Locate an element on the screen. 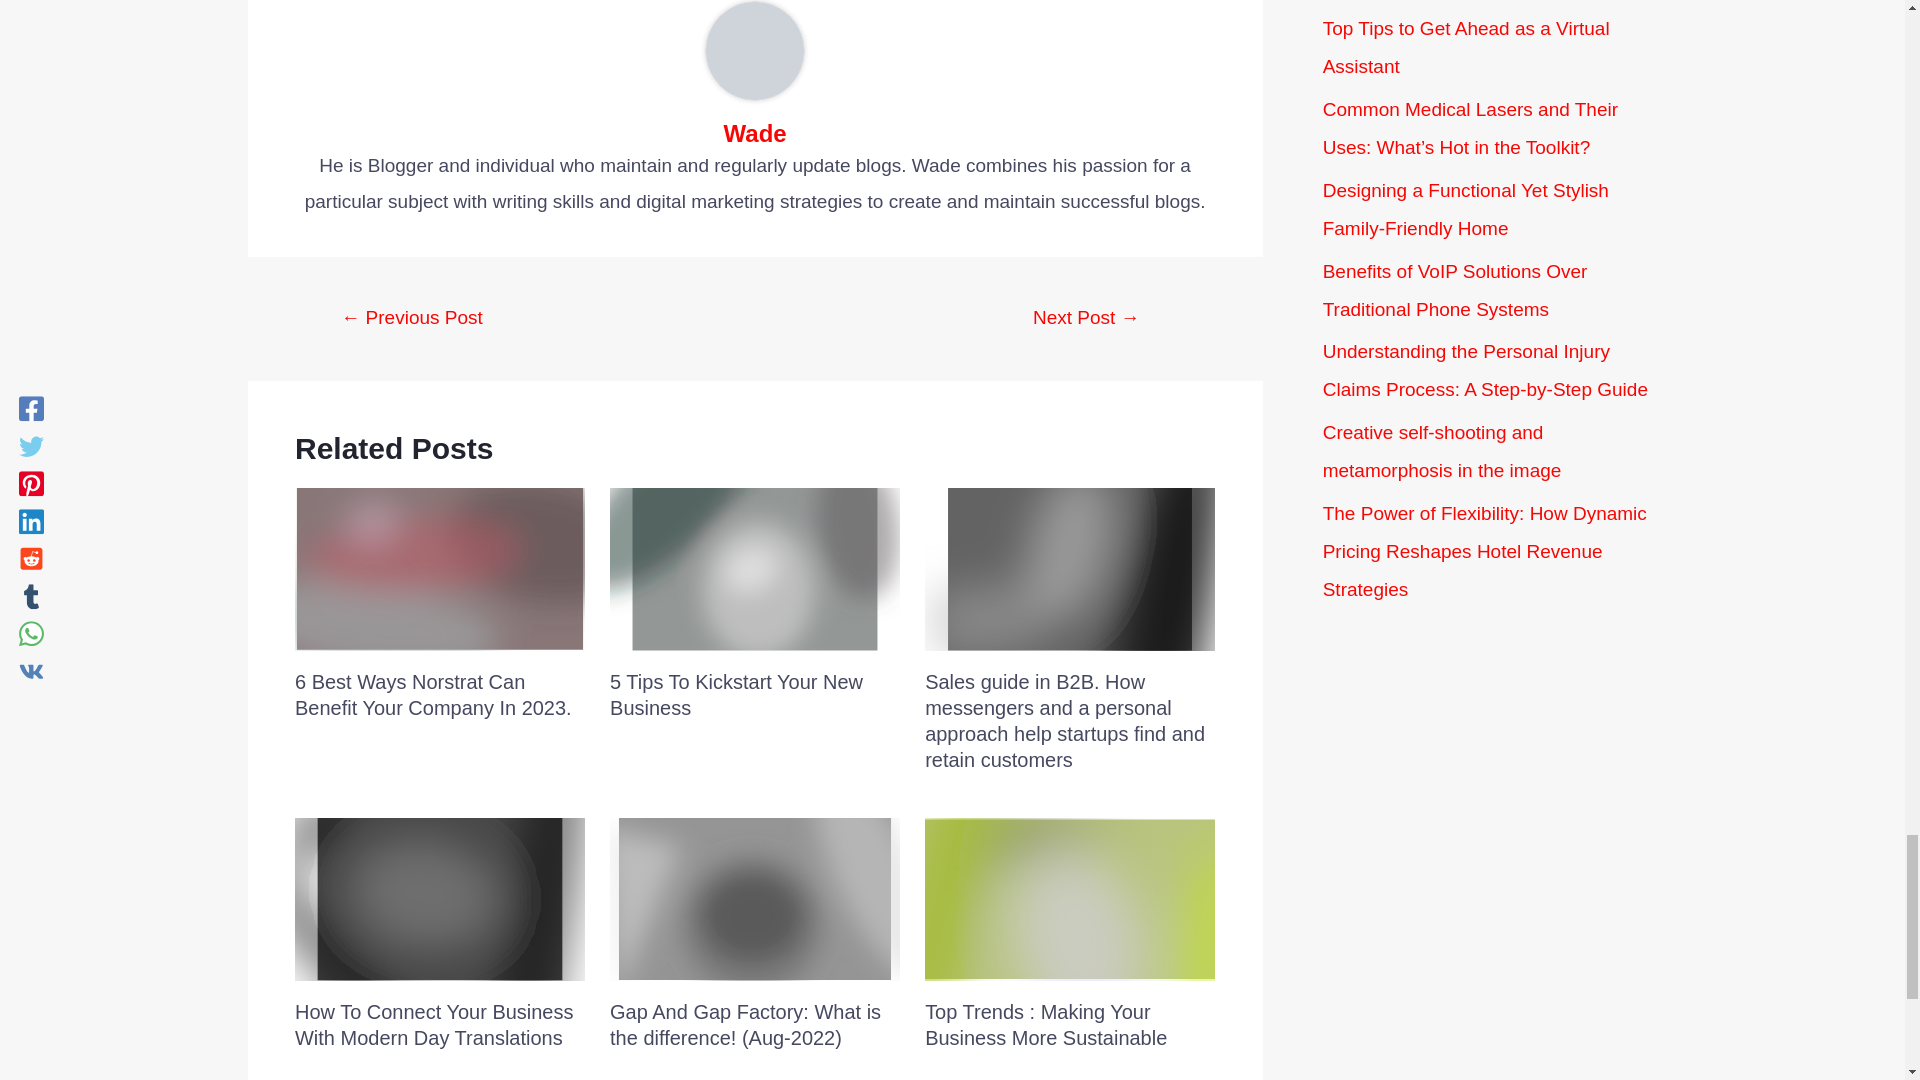 The width and height of the screenshot is (1920, 1080). Translation 11zon is located at coordinates (440, 898).